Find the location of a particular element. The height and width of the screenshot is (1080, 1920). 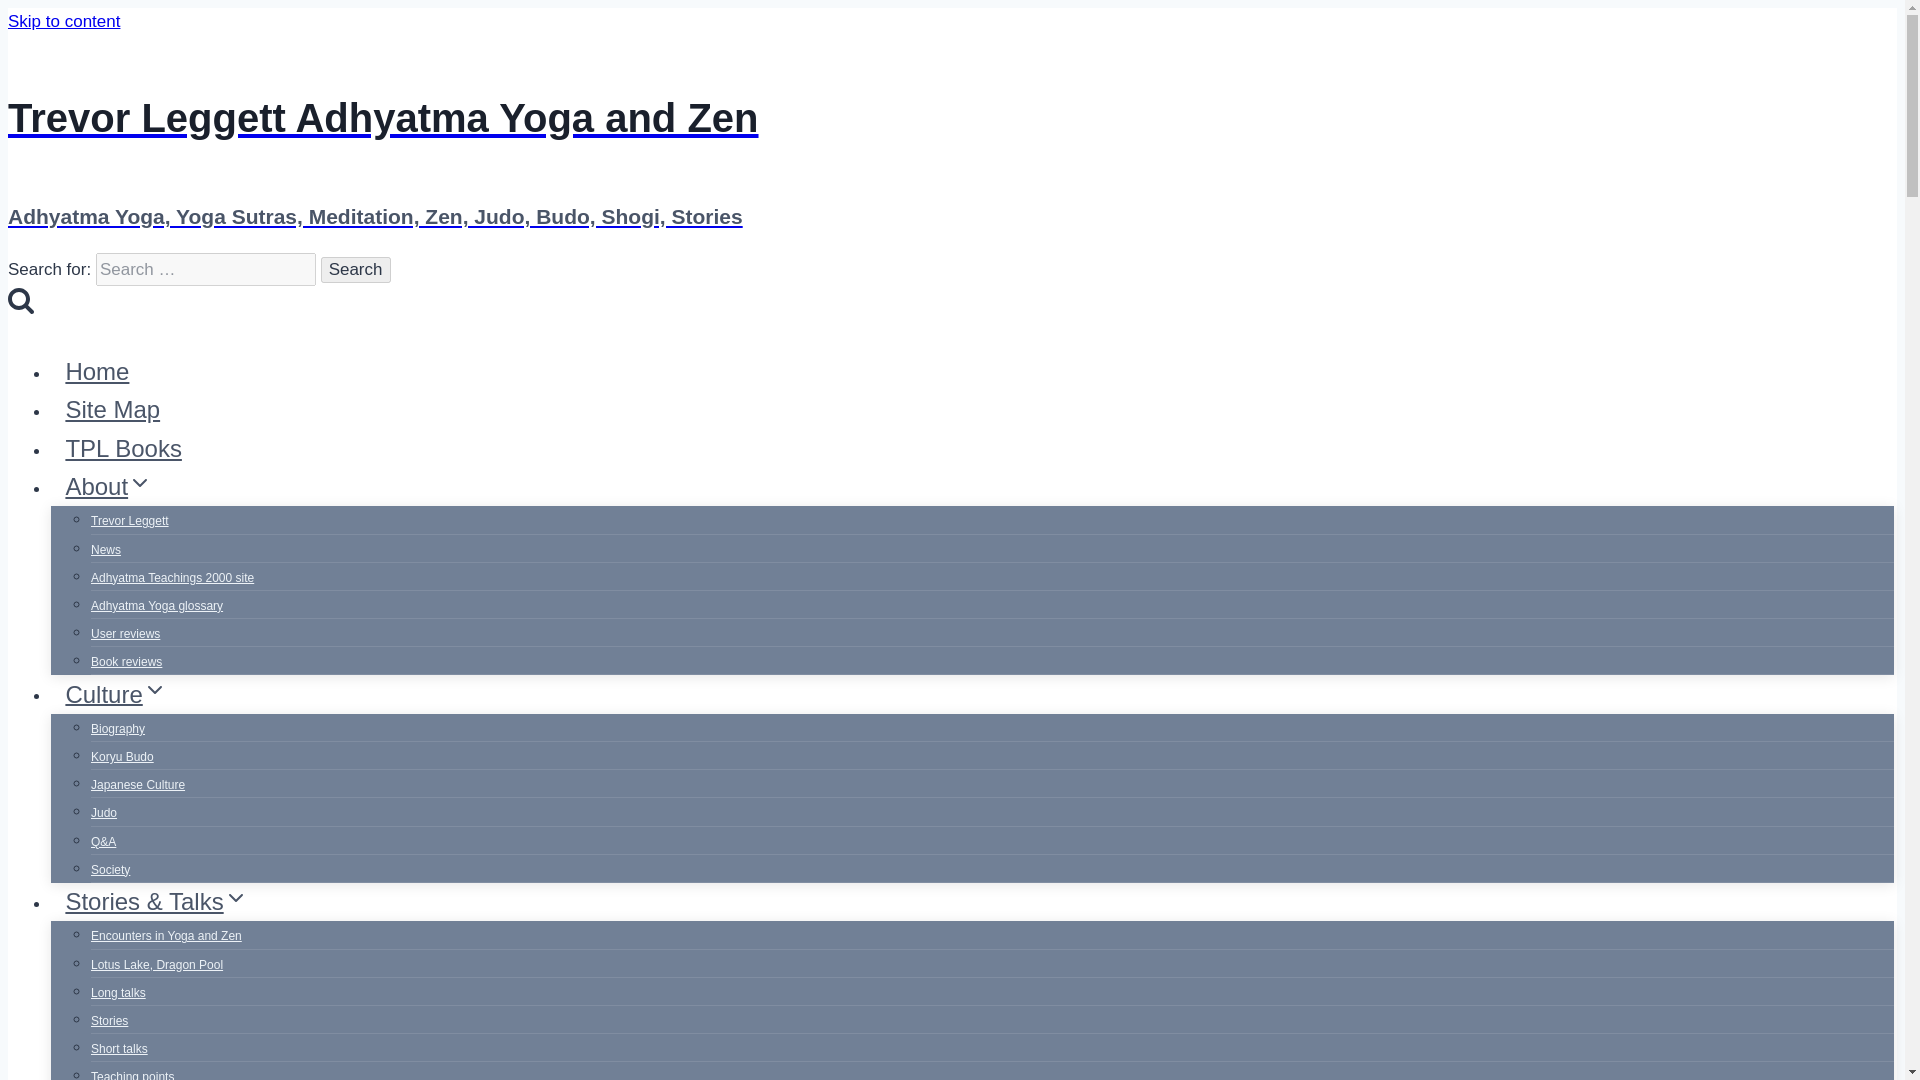

Search is located at coordinates (20, 300).